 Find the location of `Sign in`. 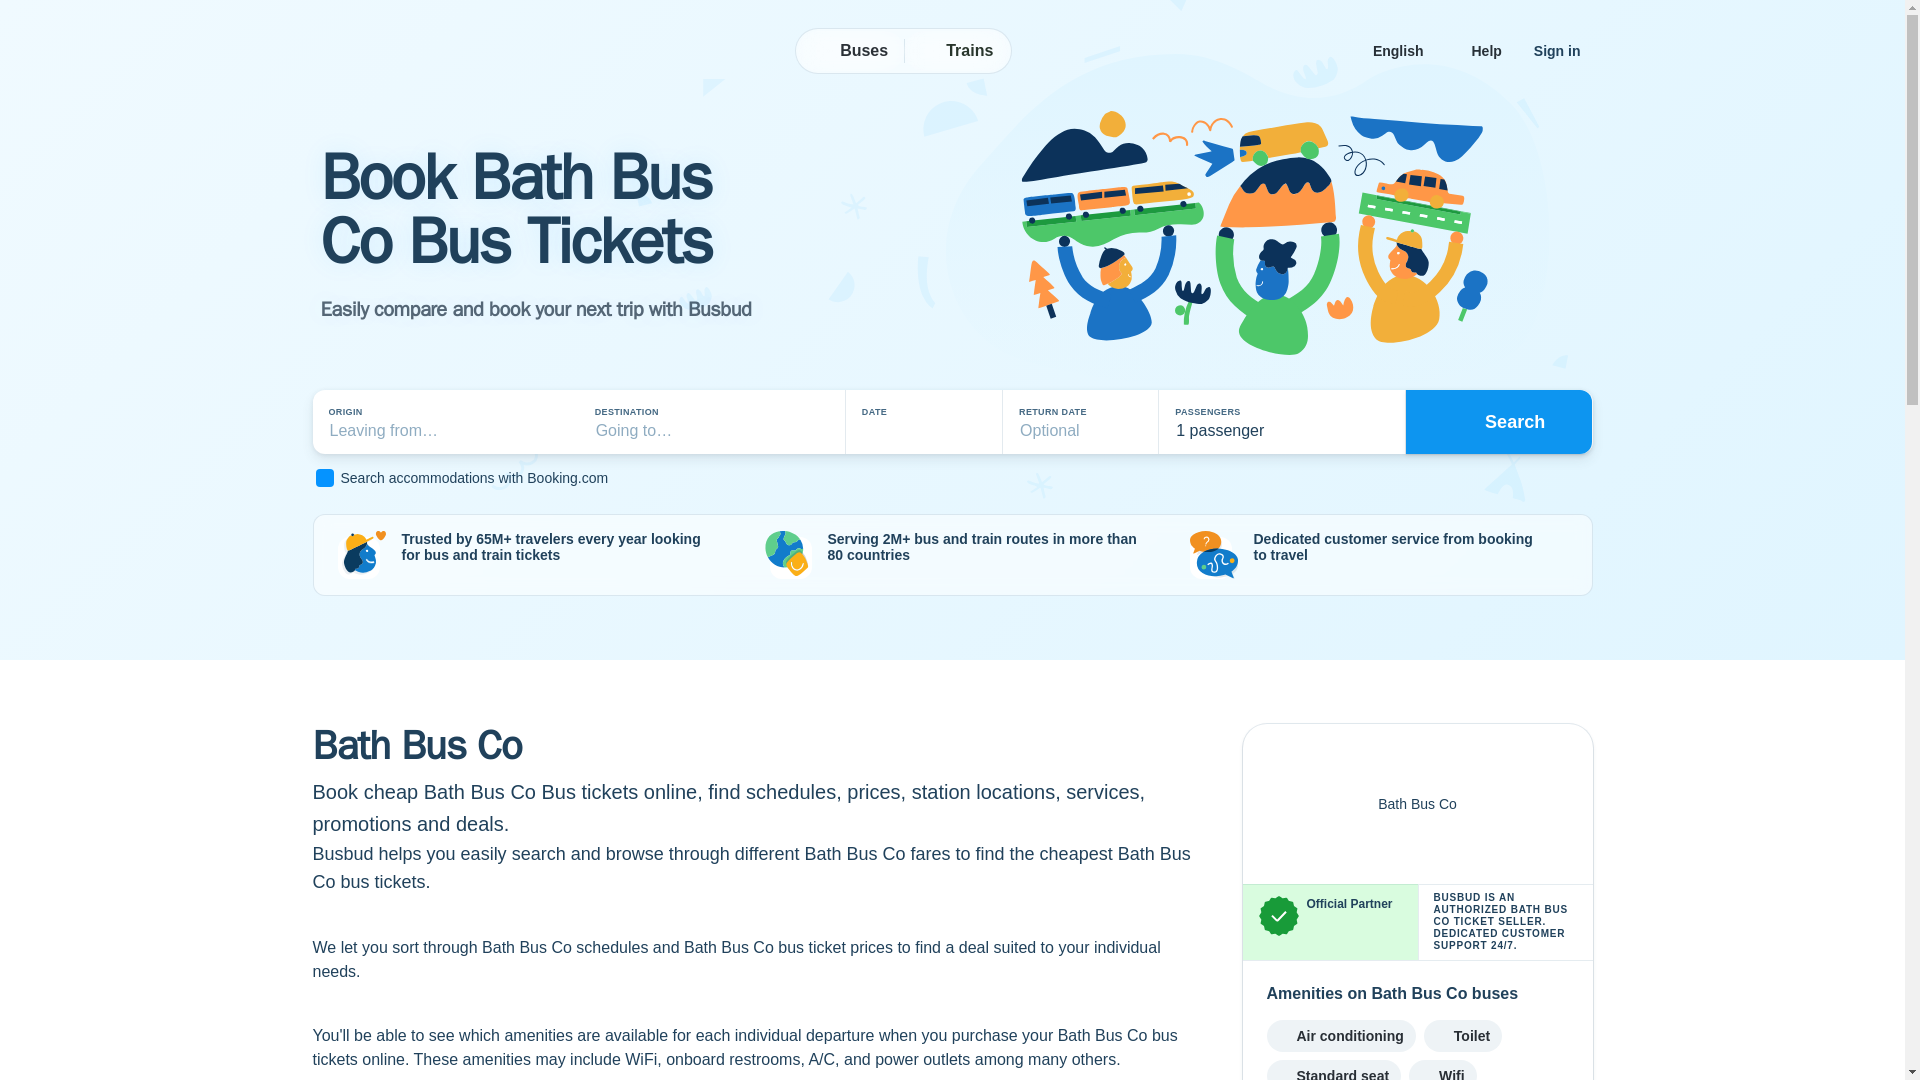

Sign in is located at coordinates (1558, 50).